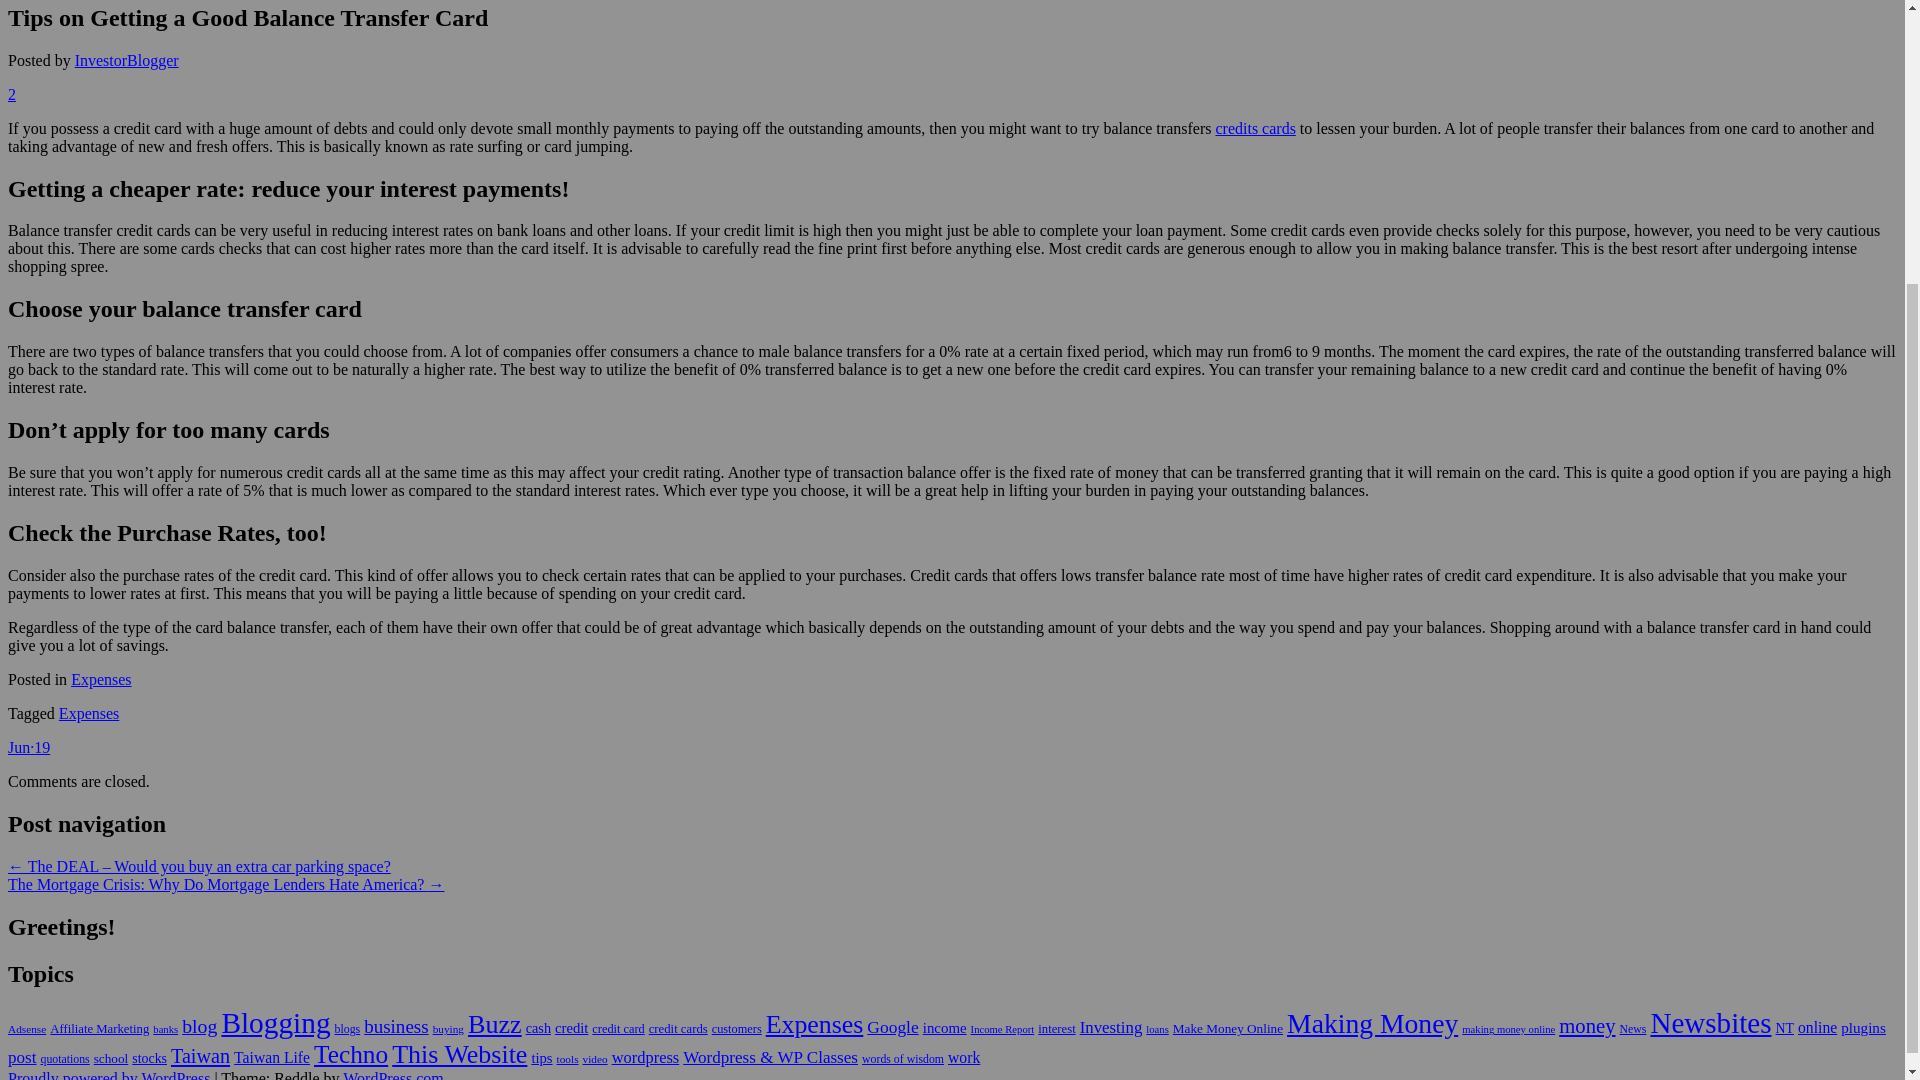  I want to click on Adsense, so click(26, 1028).